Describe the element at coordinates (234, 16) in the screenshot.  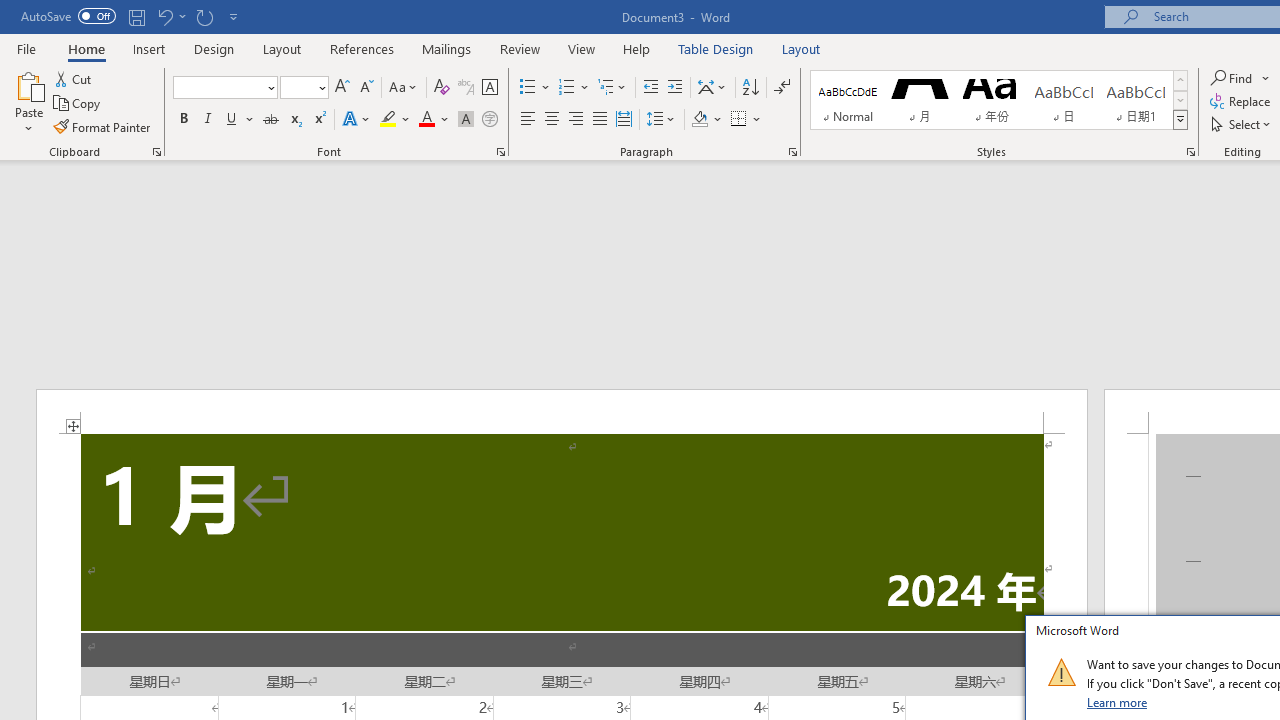
I see `Customize Quick Access Toolbar` at that location.